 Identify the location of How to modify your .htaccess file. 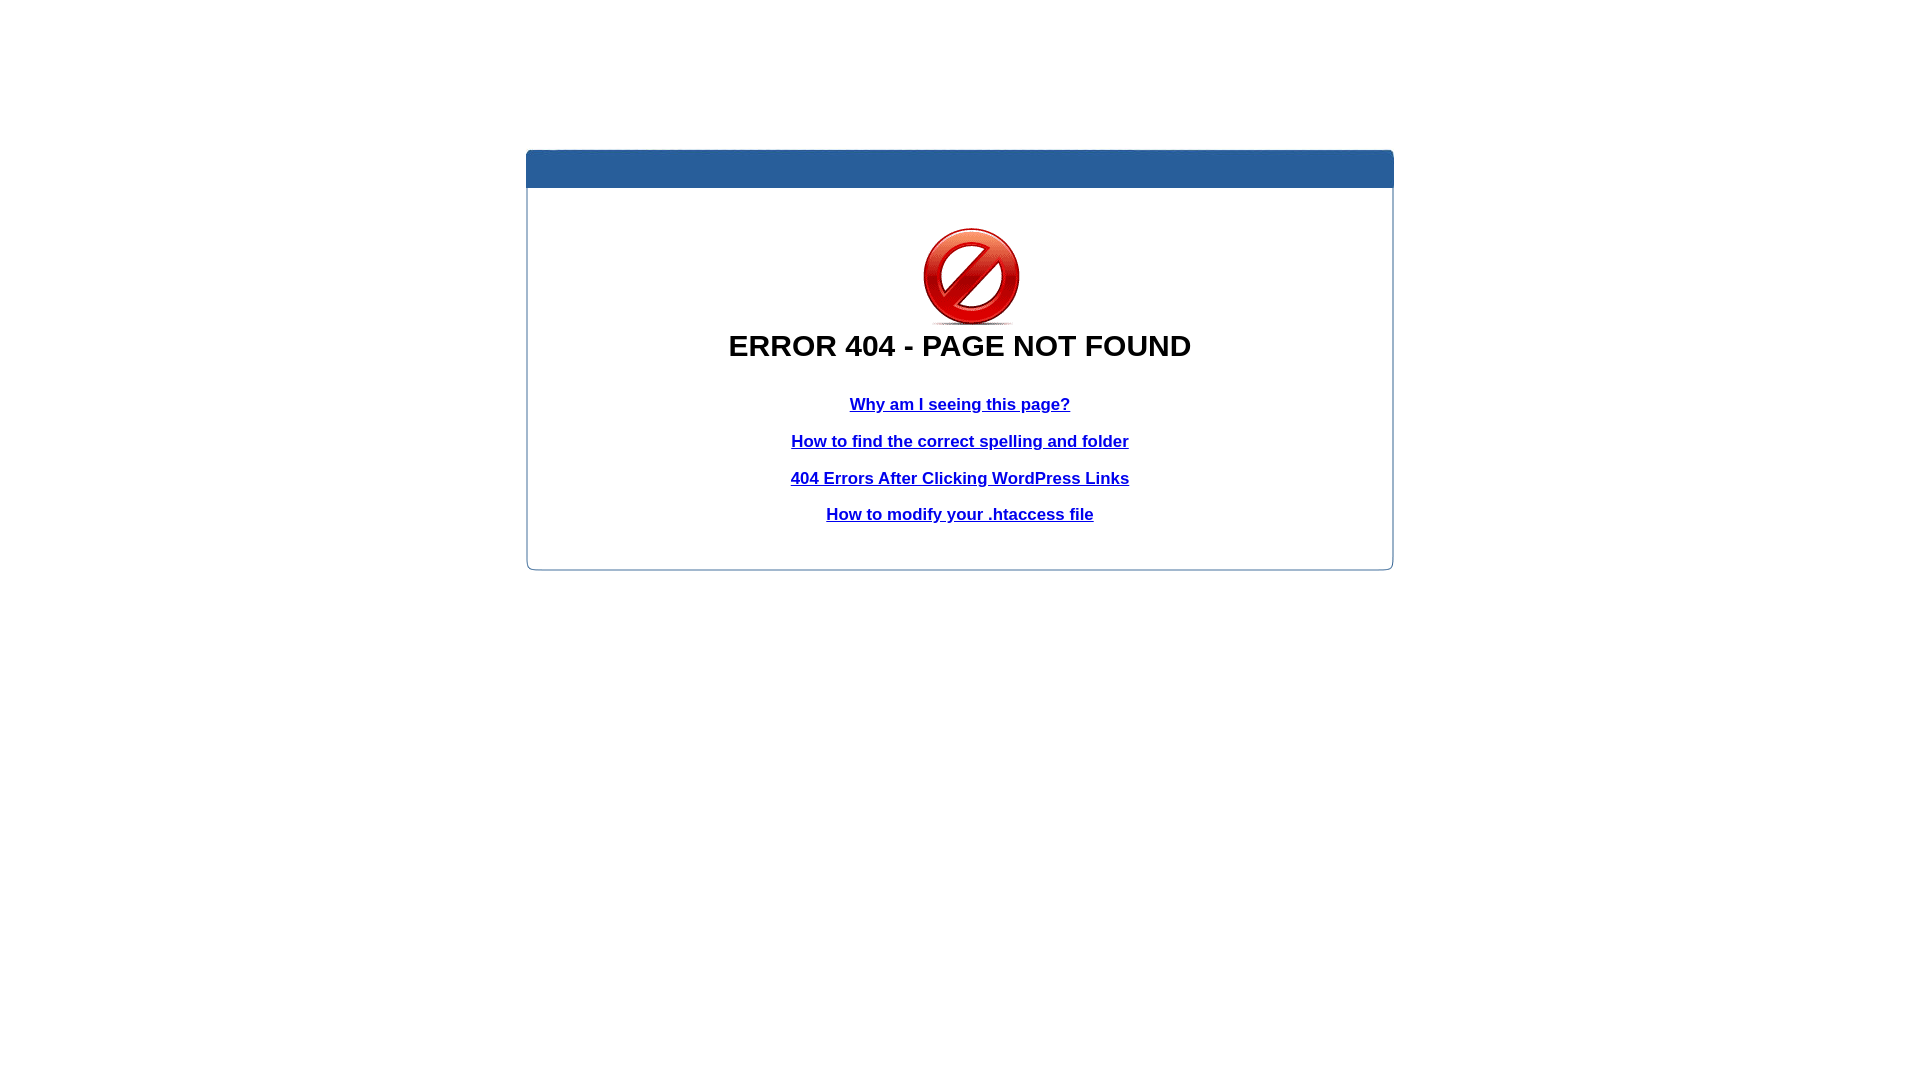
(960, 514).